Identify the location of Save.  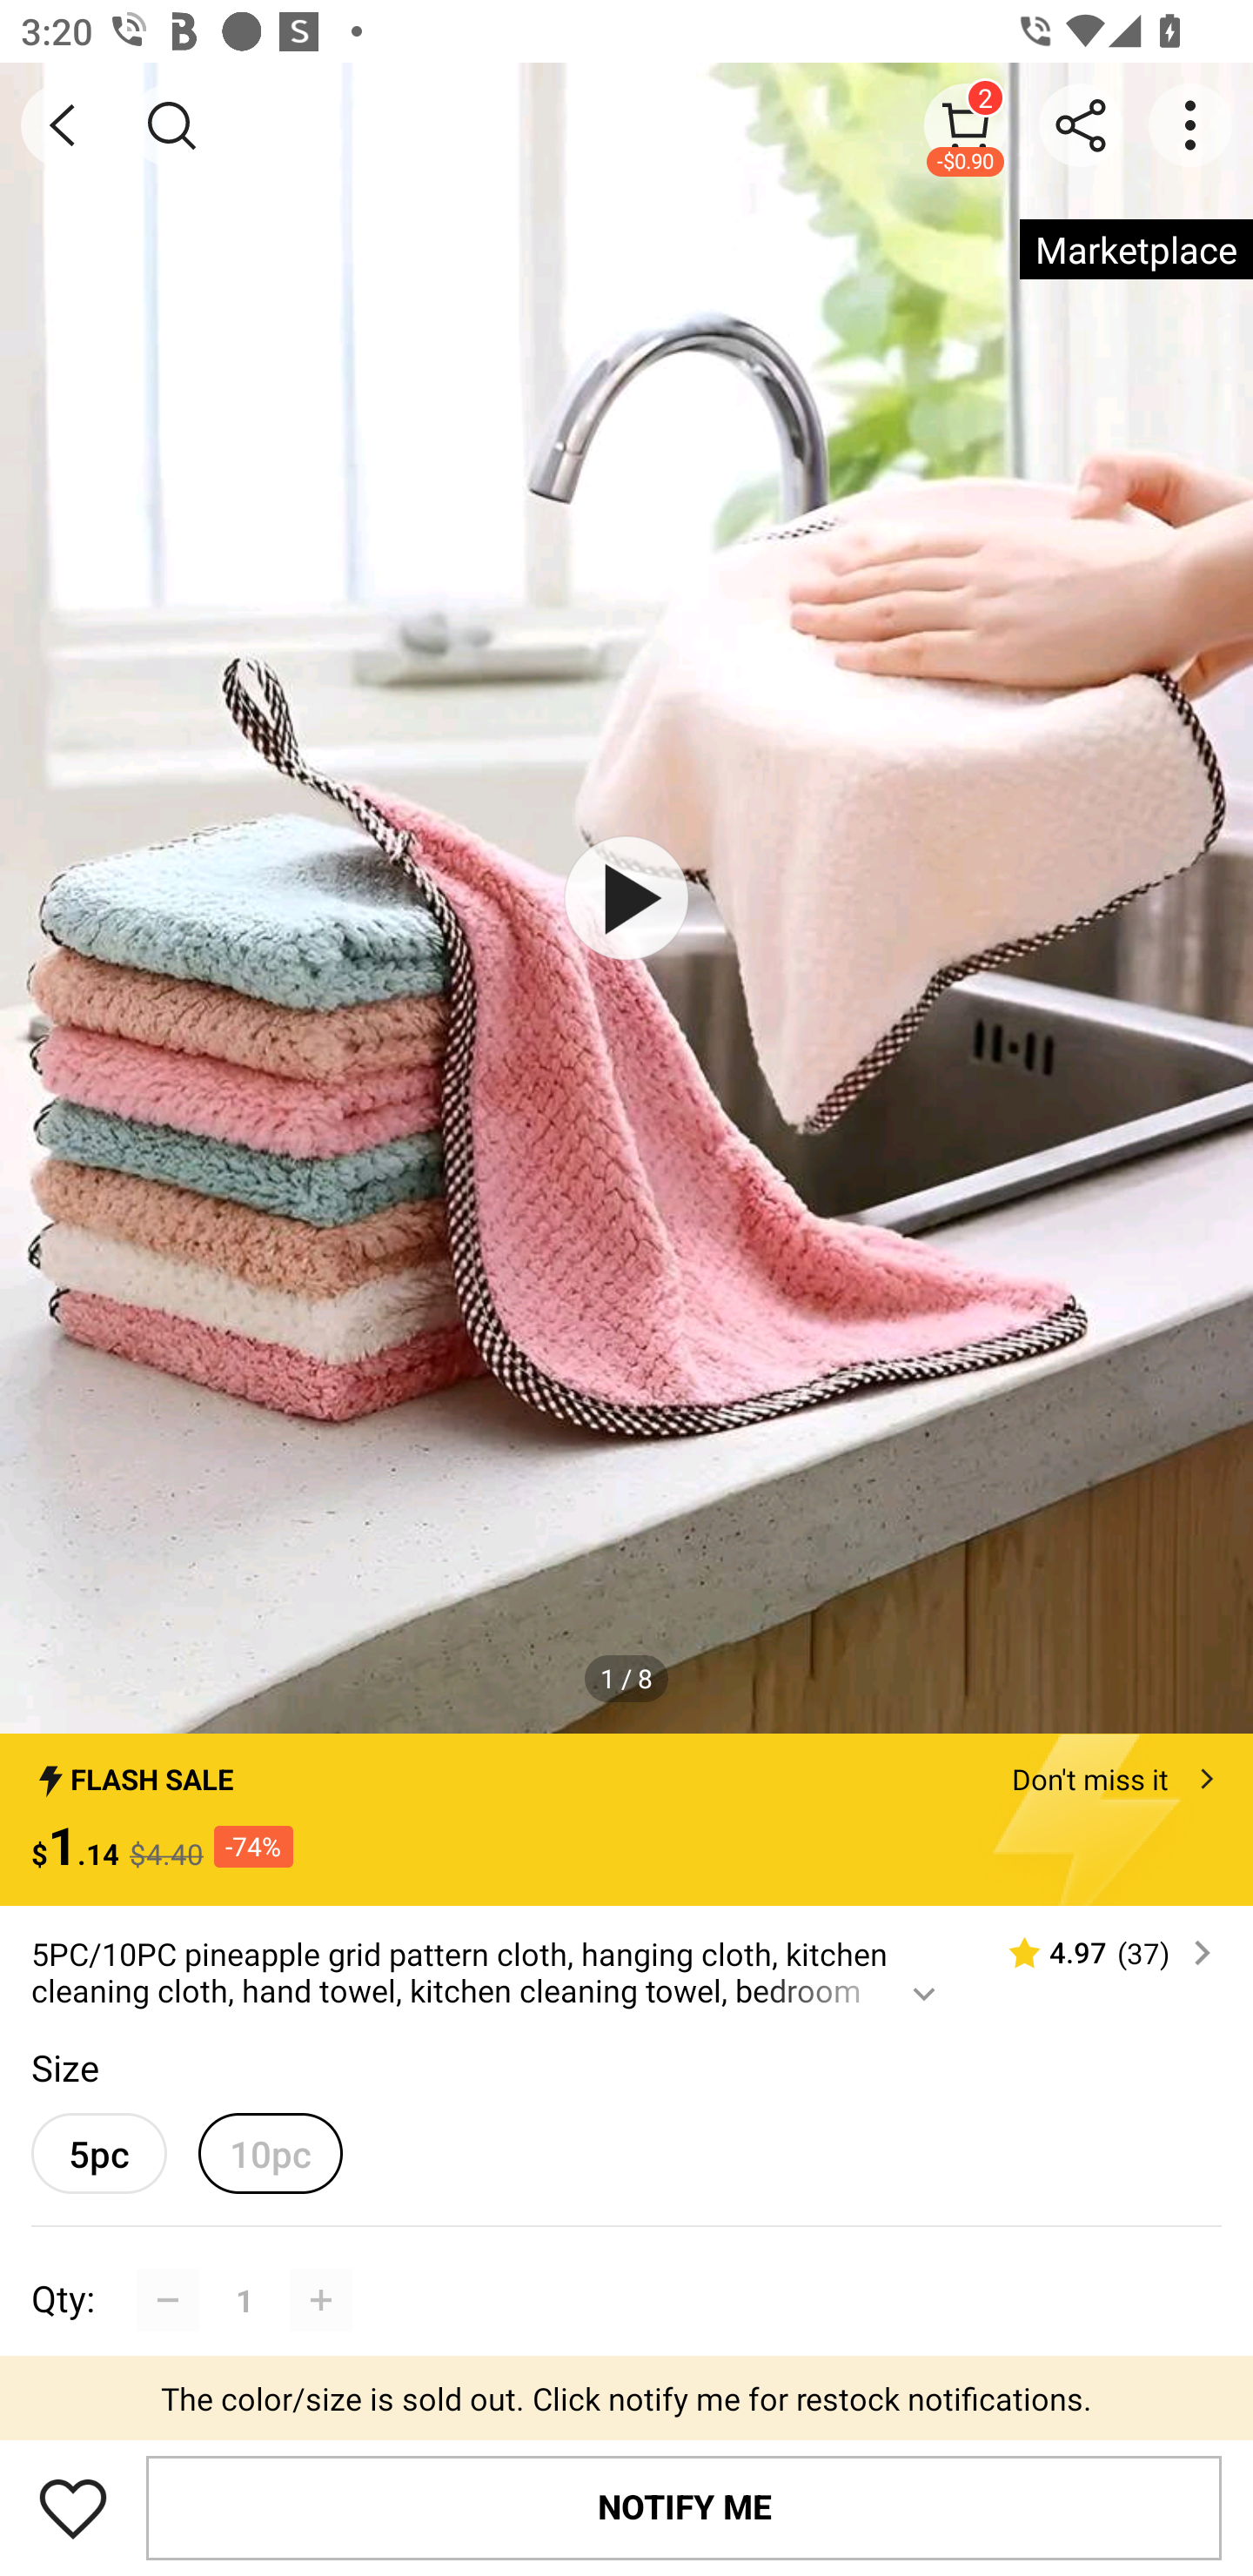
(73, 2507).